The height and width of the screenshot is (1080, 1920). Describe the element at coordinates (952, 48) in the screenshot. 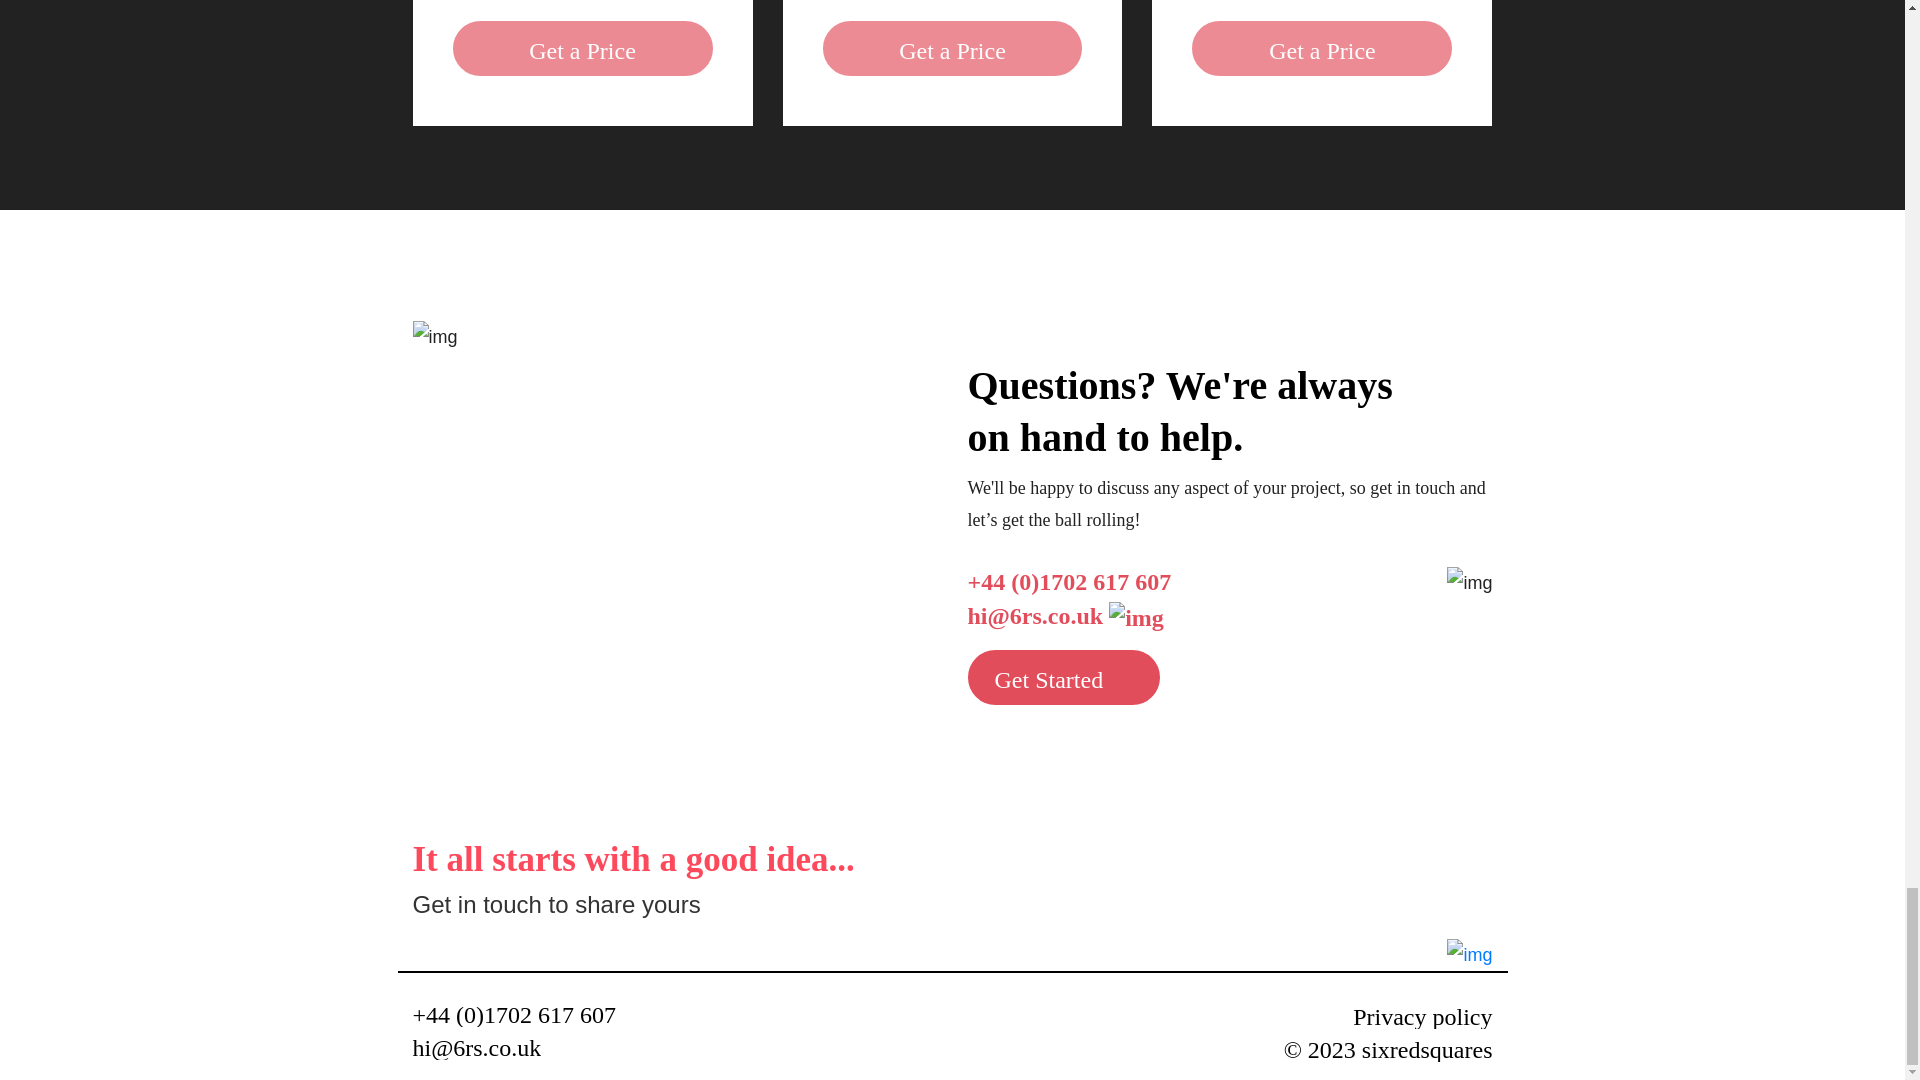

I see `Get a Price` at that location.